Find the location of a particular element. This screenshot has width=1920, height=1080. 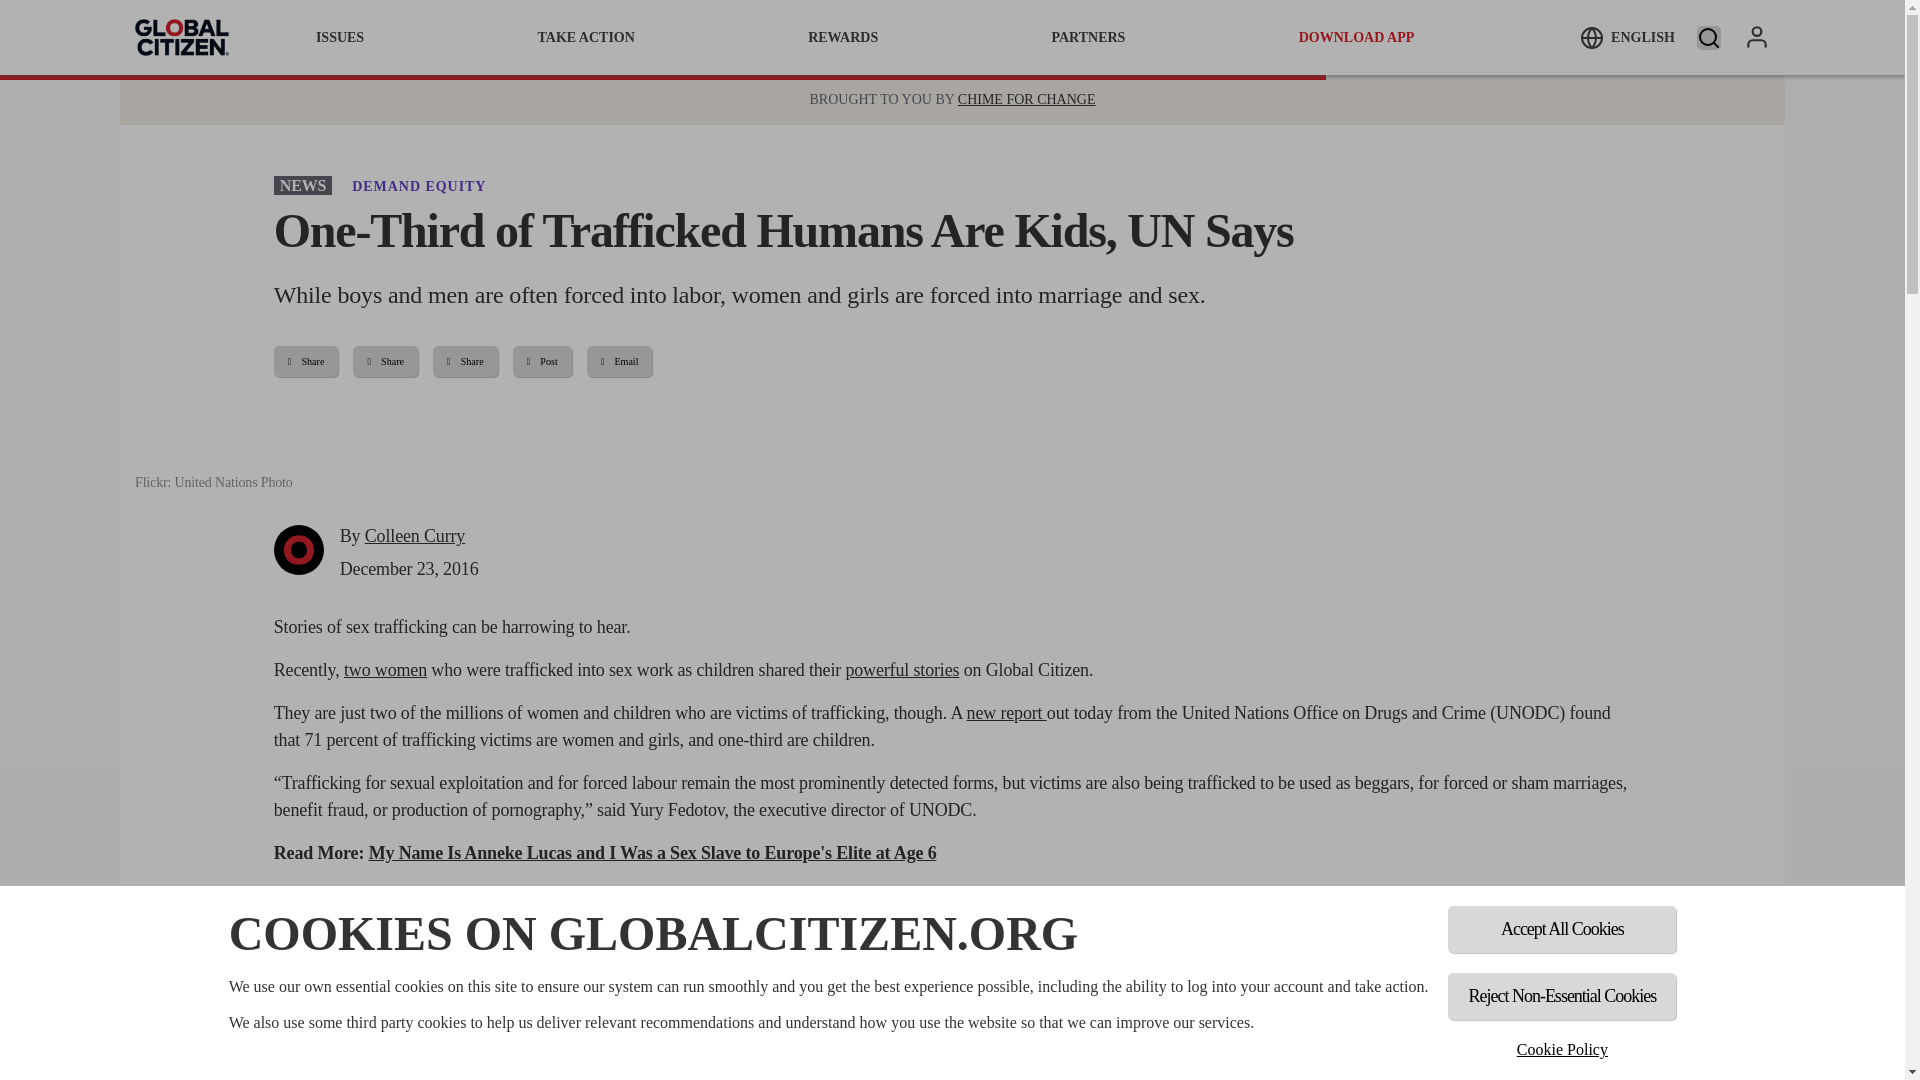

TAKE ACTION is located at coordinates (585, 37).